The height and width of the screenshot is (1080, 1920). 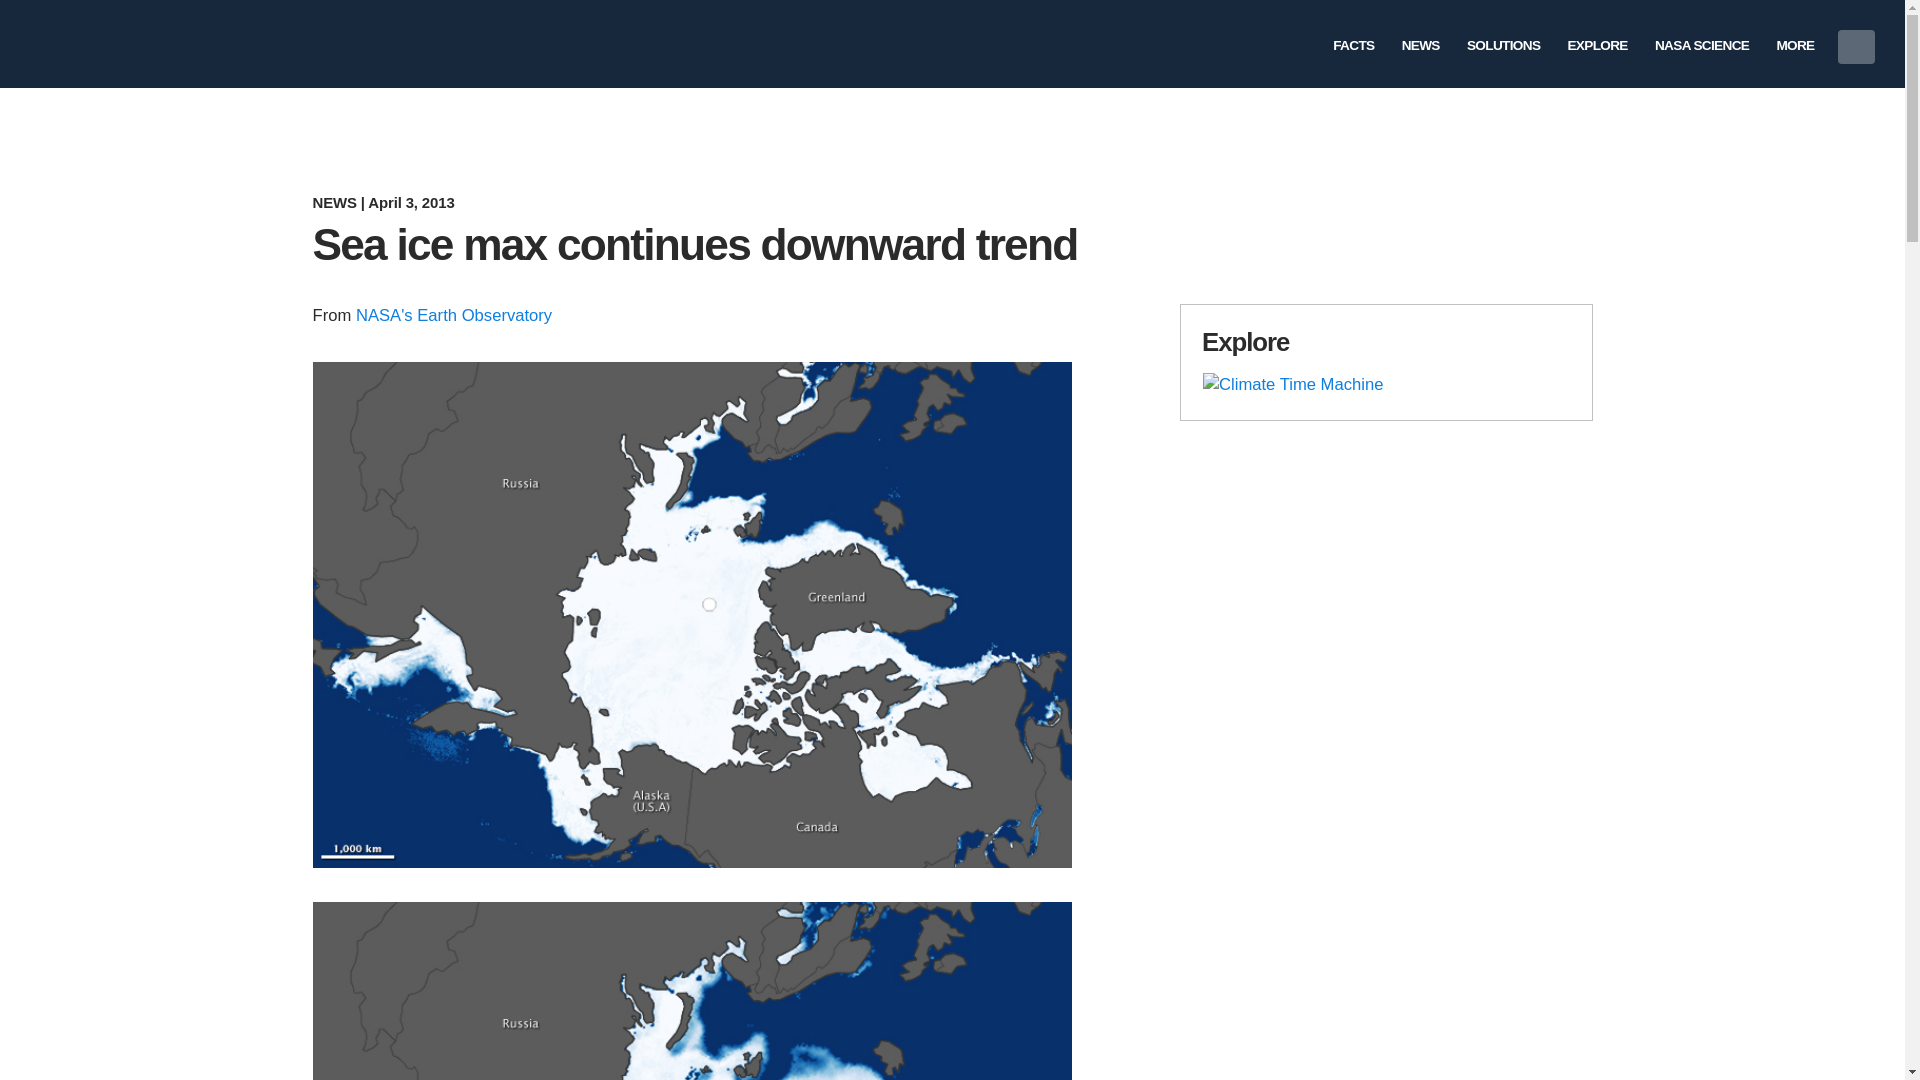 What do you see at coordinates (68, 44) in the screenshot?
I see `NASA` at bounding box center [68, 44].